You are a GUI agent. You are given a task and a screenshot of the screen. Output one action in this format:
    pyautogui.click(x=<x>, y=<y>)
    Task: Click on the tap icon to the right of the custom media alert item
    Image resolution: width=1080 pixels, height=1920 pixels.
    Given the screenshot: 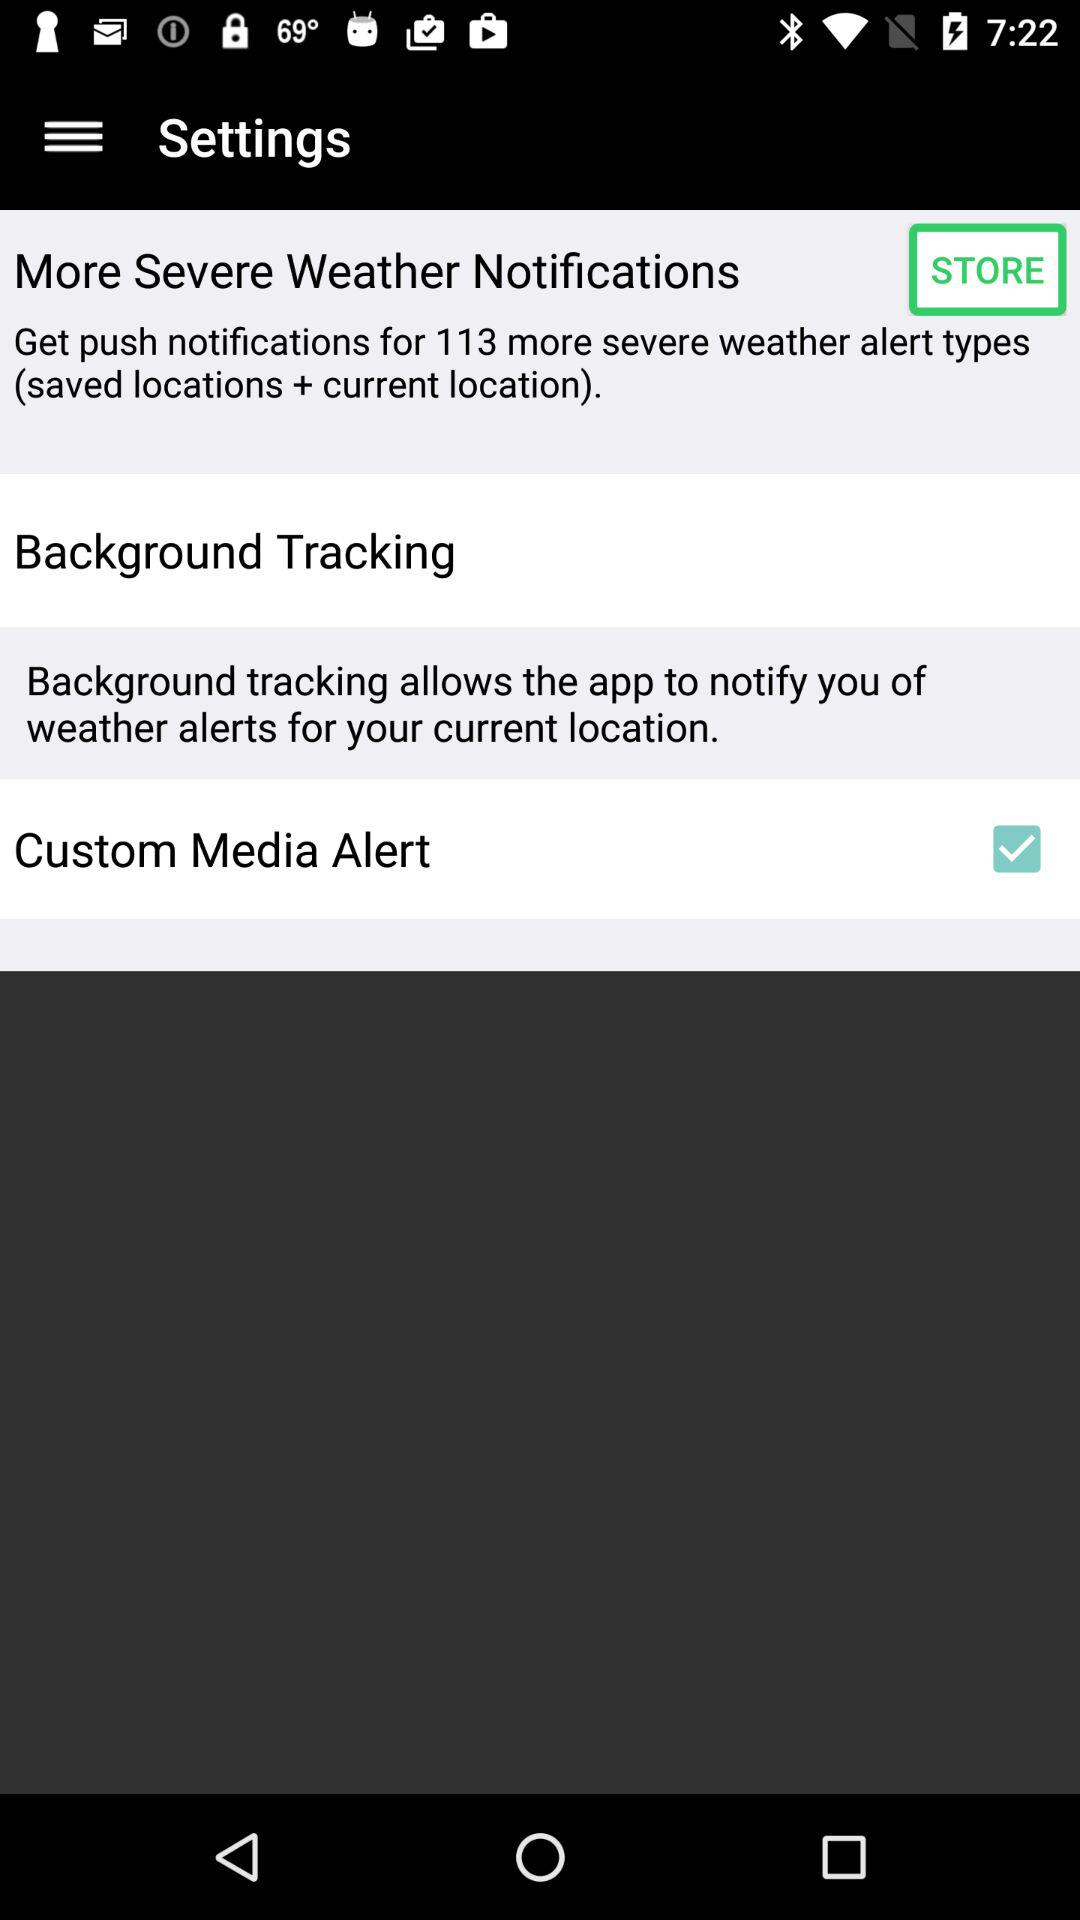 What is the action you would take?
    pyautogui.click(x=1016, y=848)
    